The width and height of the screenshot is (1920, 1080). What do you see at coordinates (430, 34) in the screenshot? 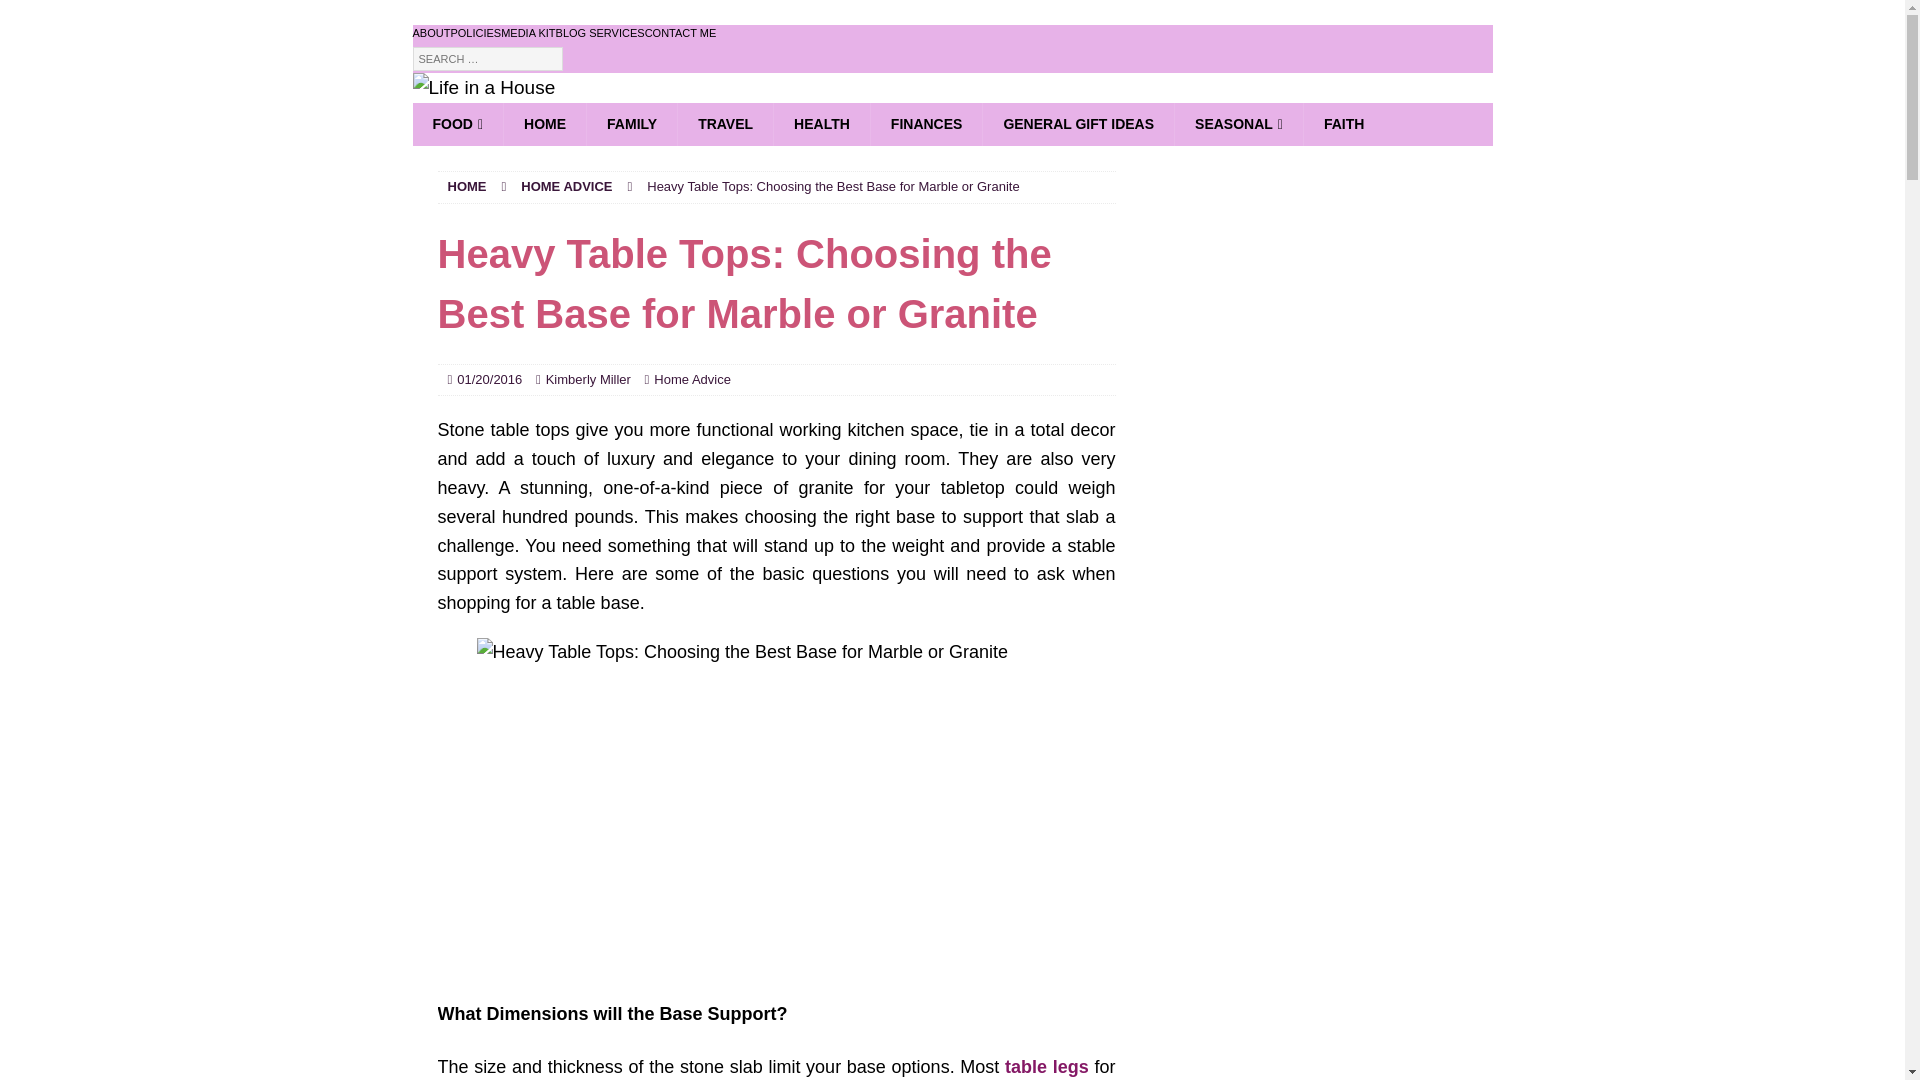
I see `ABOUT` at bounding box center [430, 34].